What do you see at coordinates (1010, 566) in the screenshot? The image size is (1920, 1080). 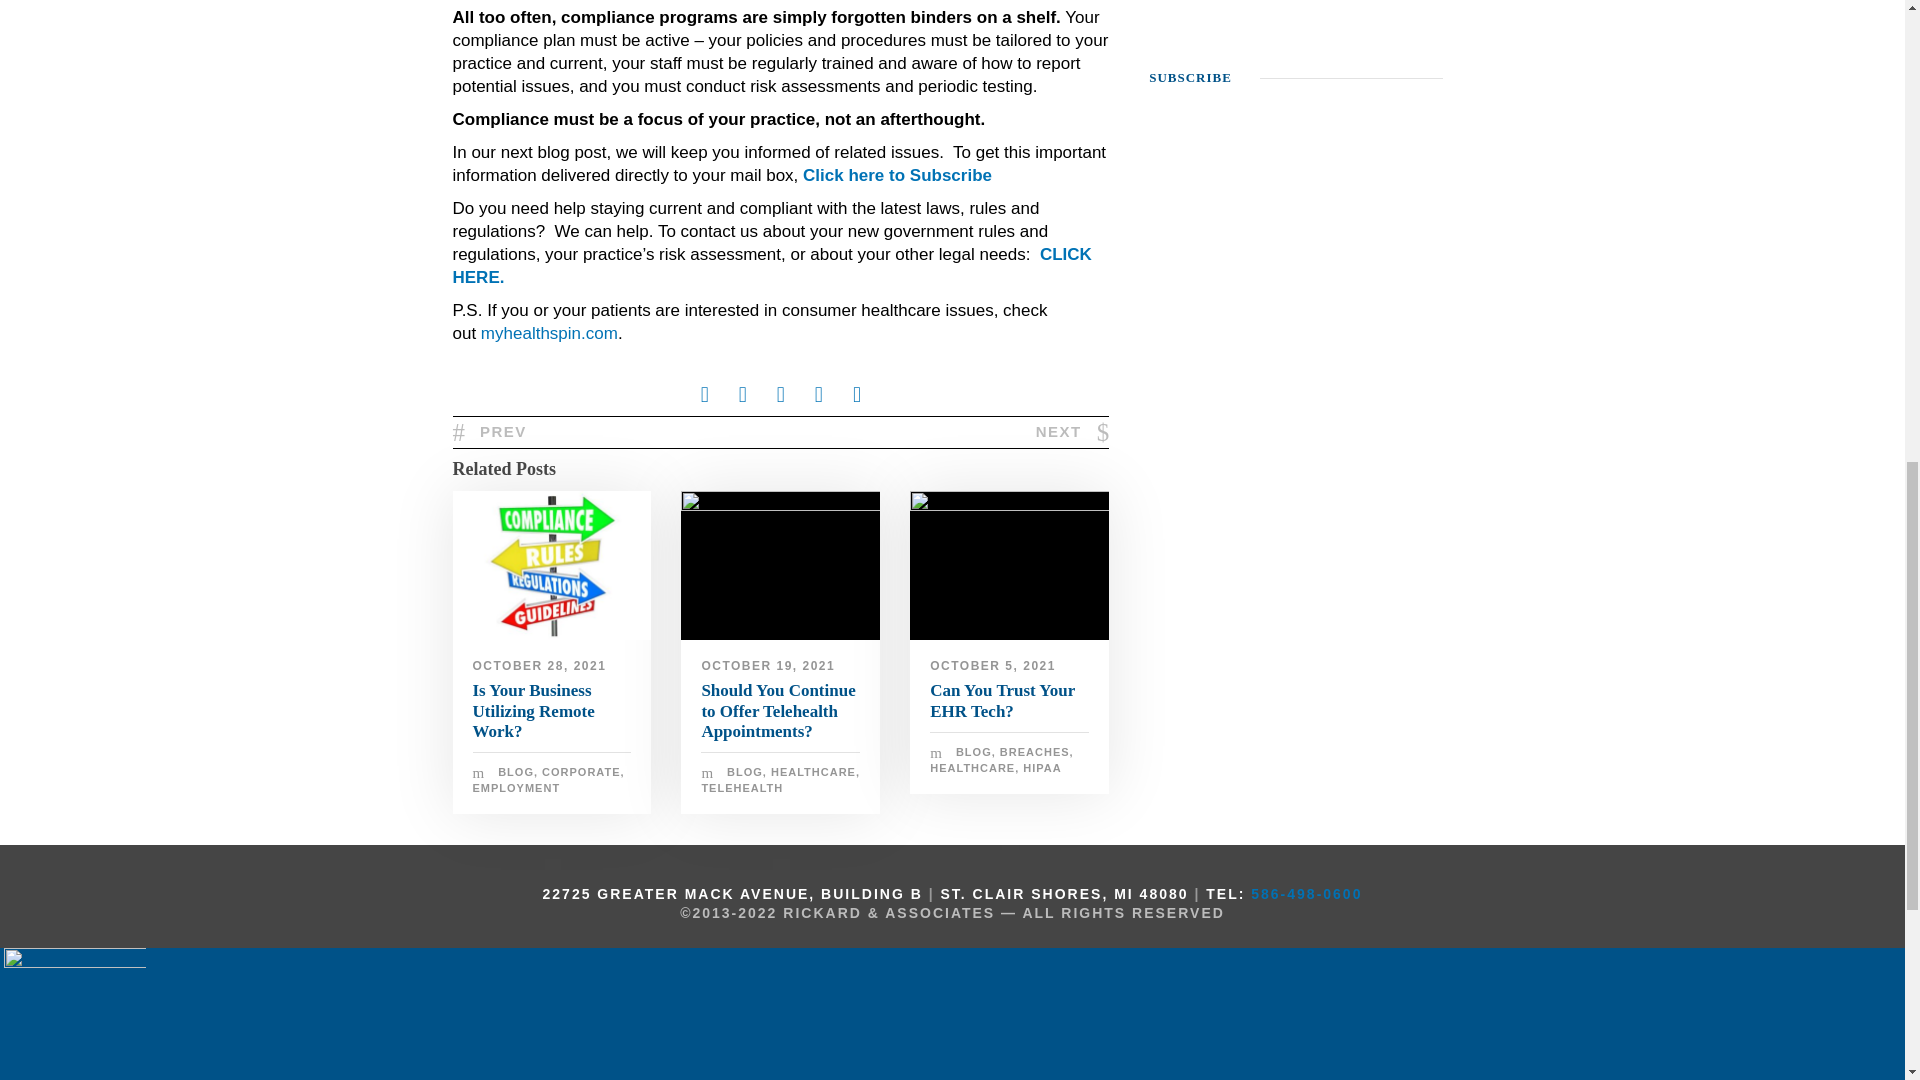 I see `electronic health record system` at bounding box center [1010, 566].